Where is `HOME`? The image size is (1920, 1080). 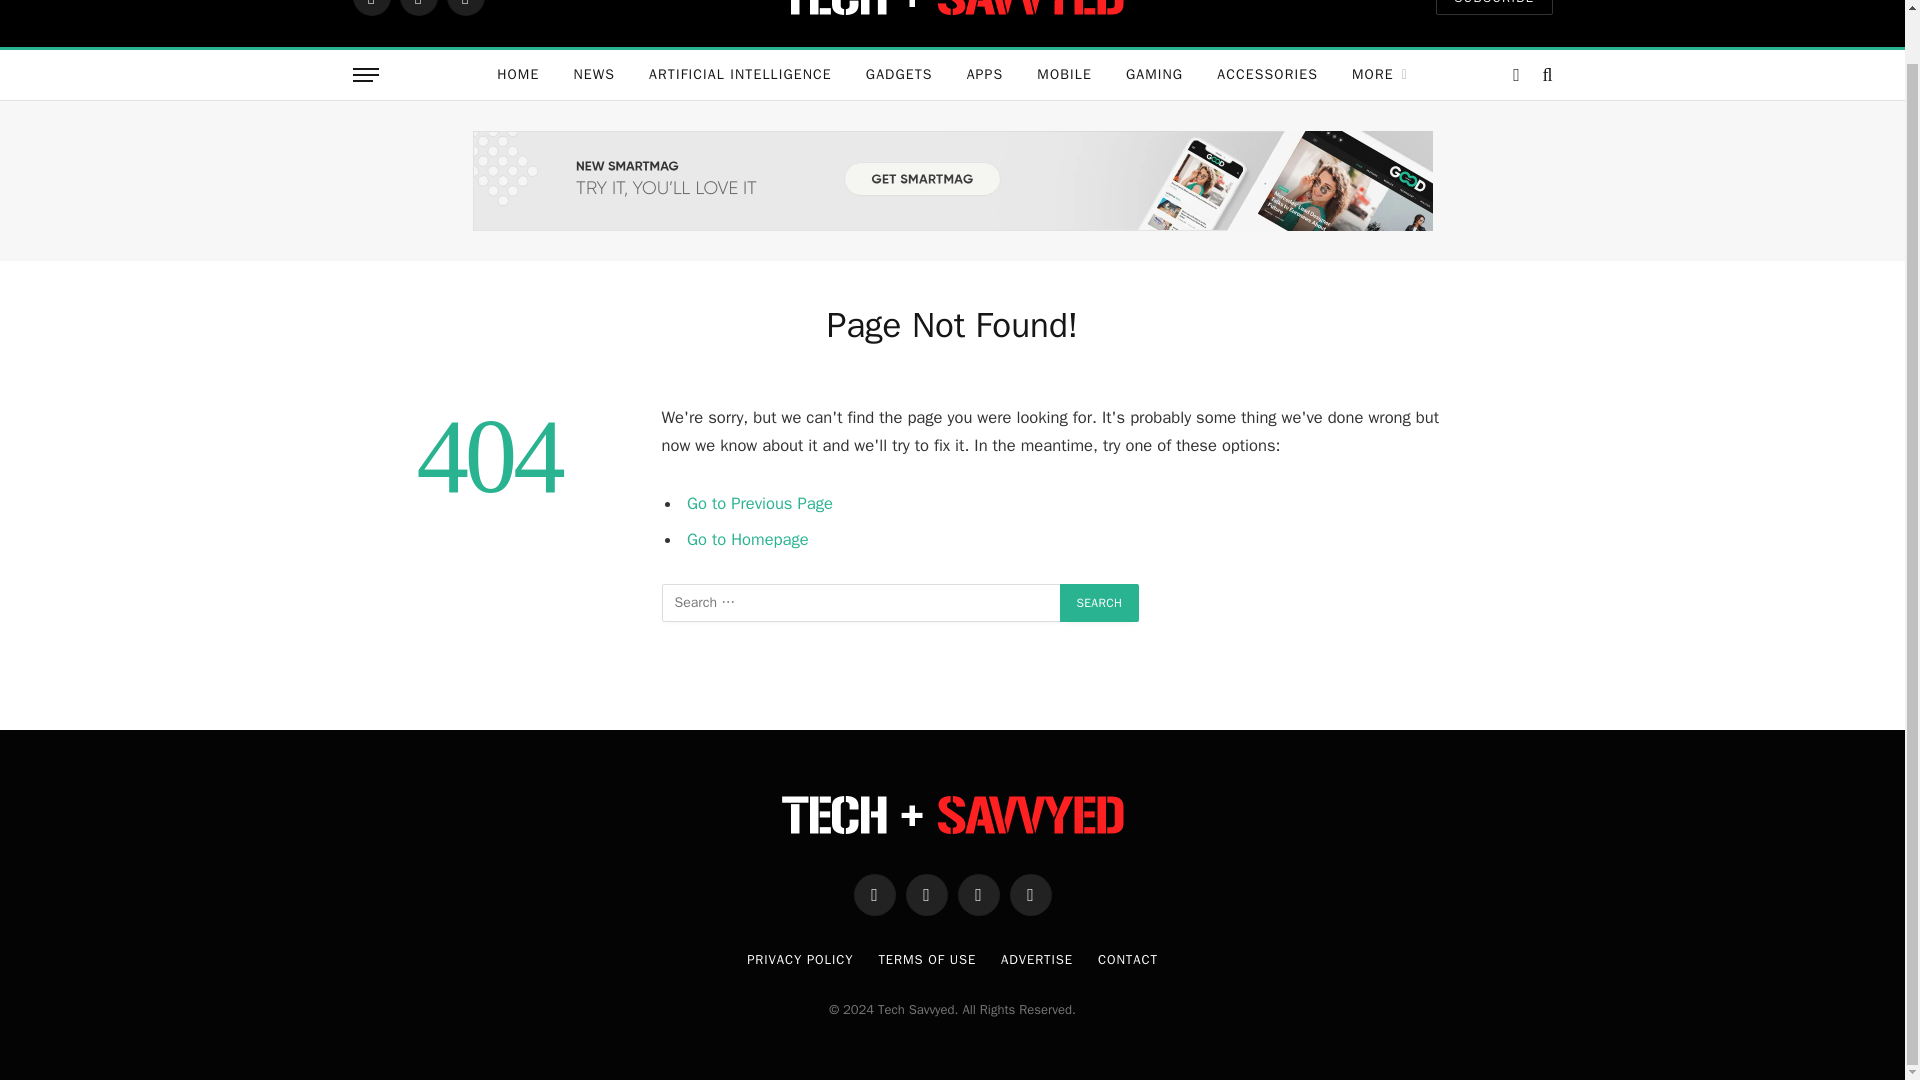 HOME is located at coordinates (518, 74).